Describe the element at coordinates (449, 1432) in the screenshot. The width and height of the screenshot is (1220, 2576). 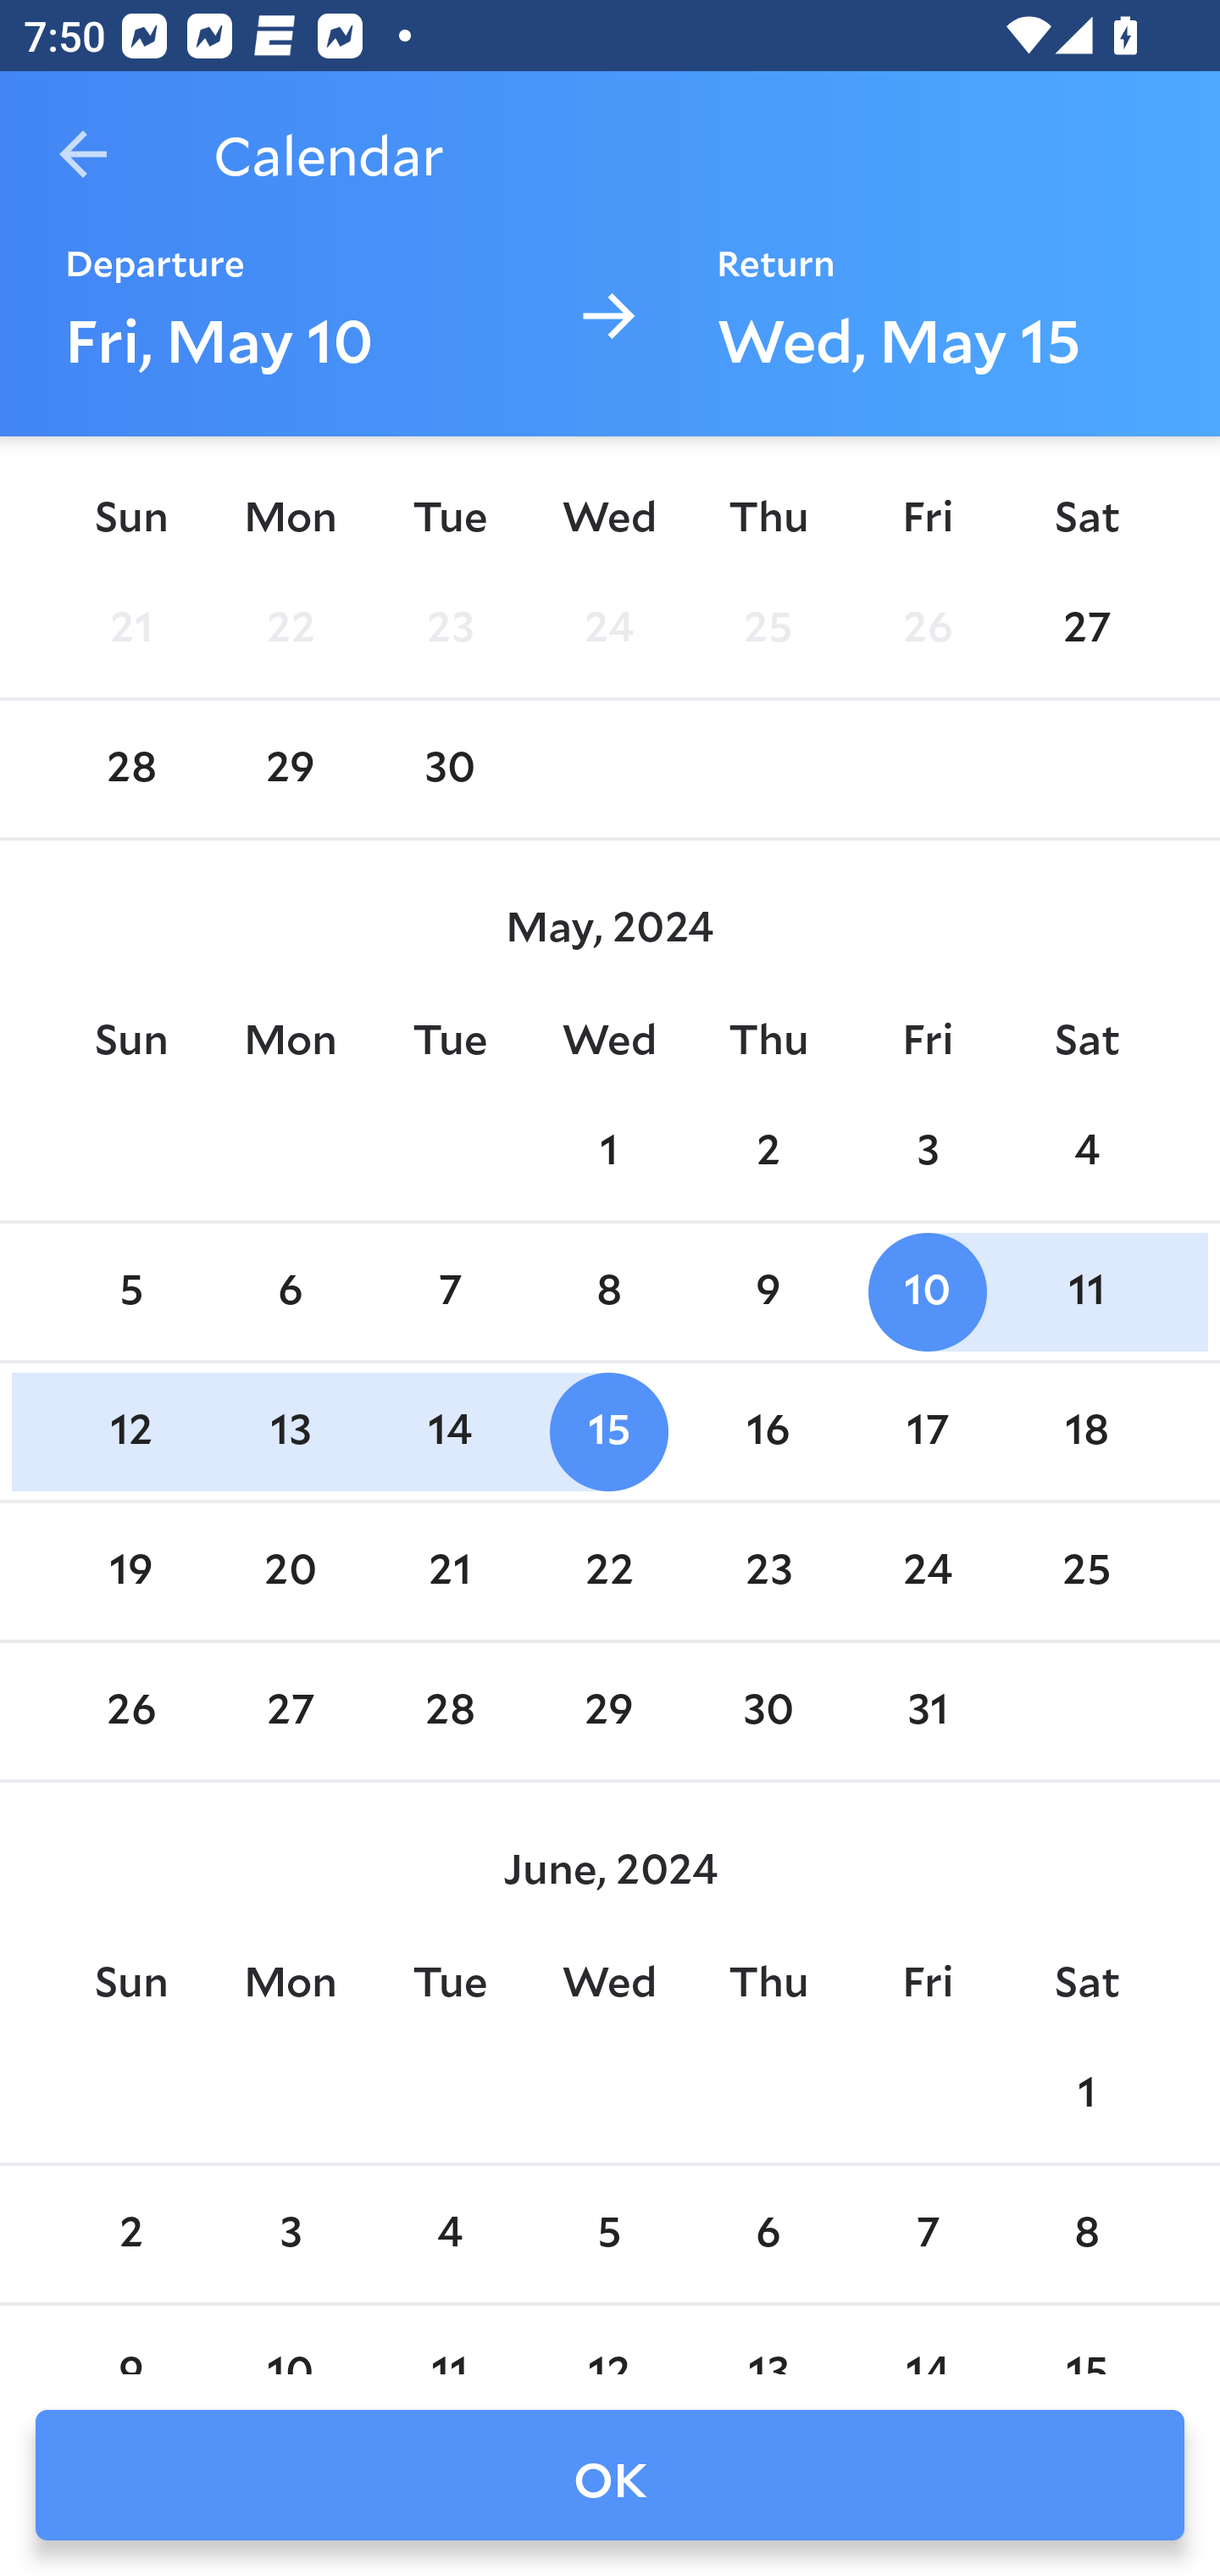
I see `14` at that location.